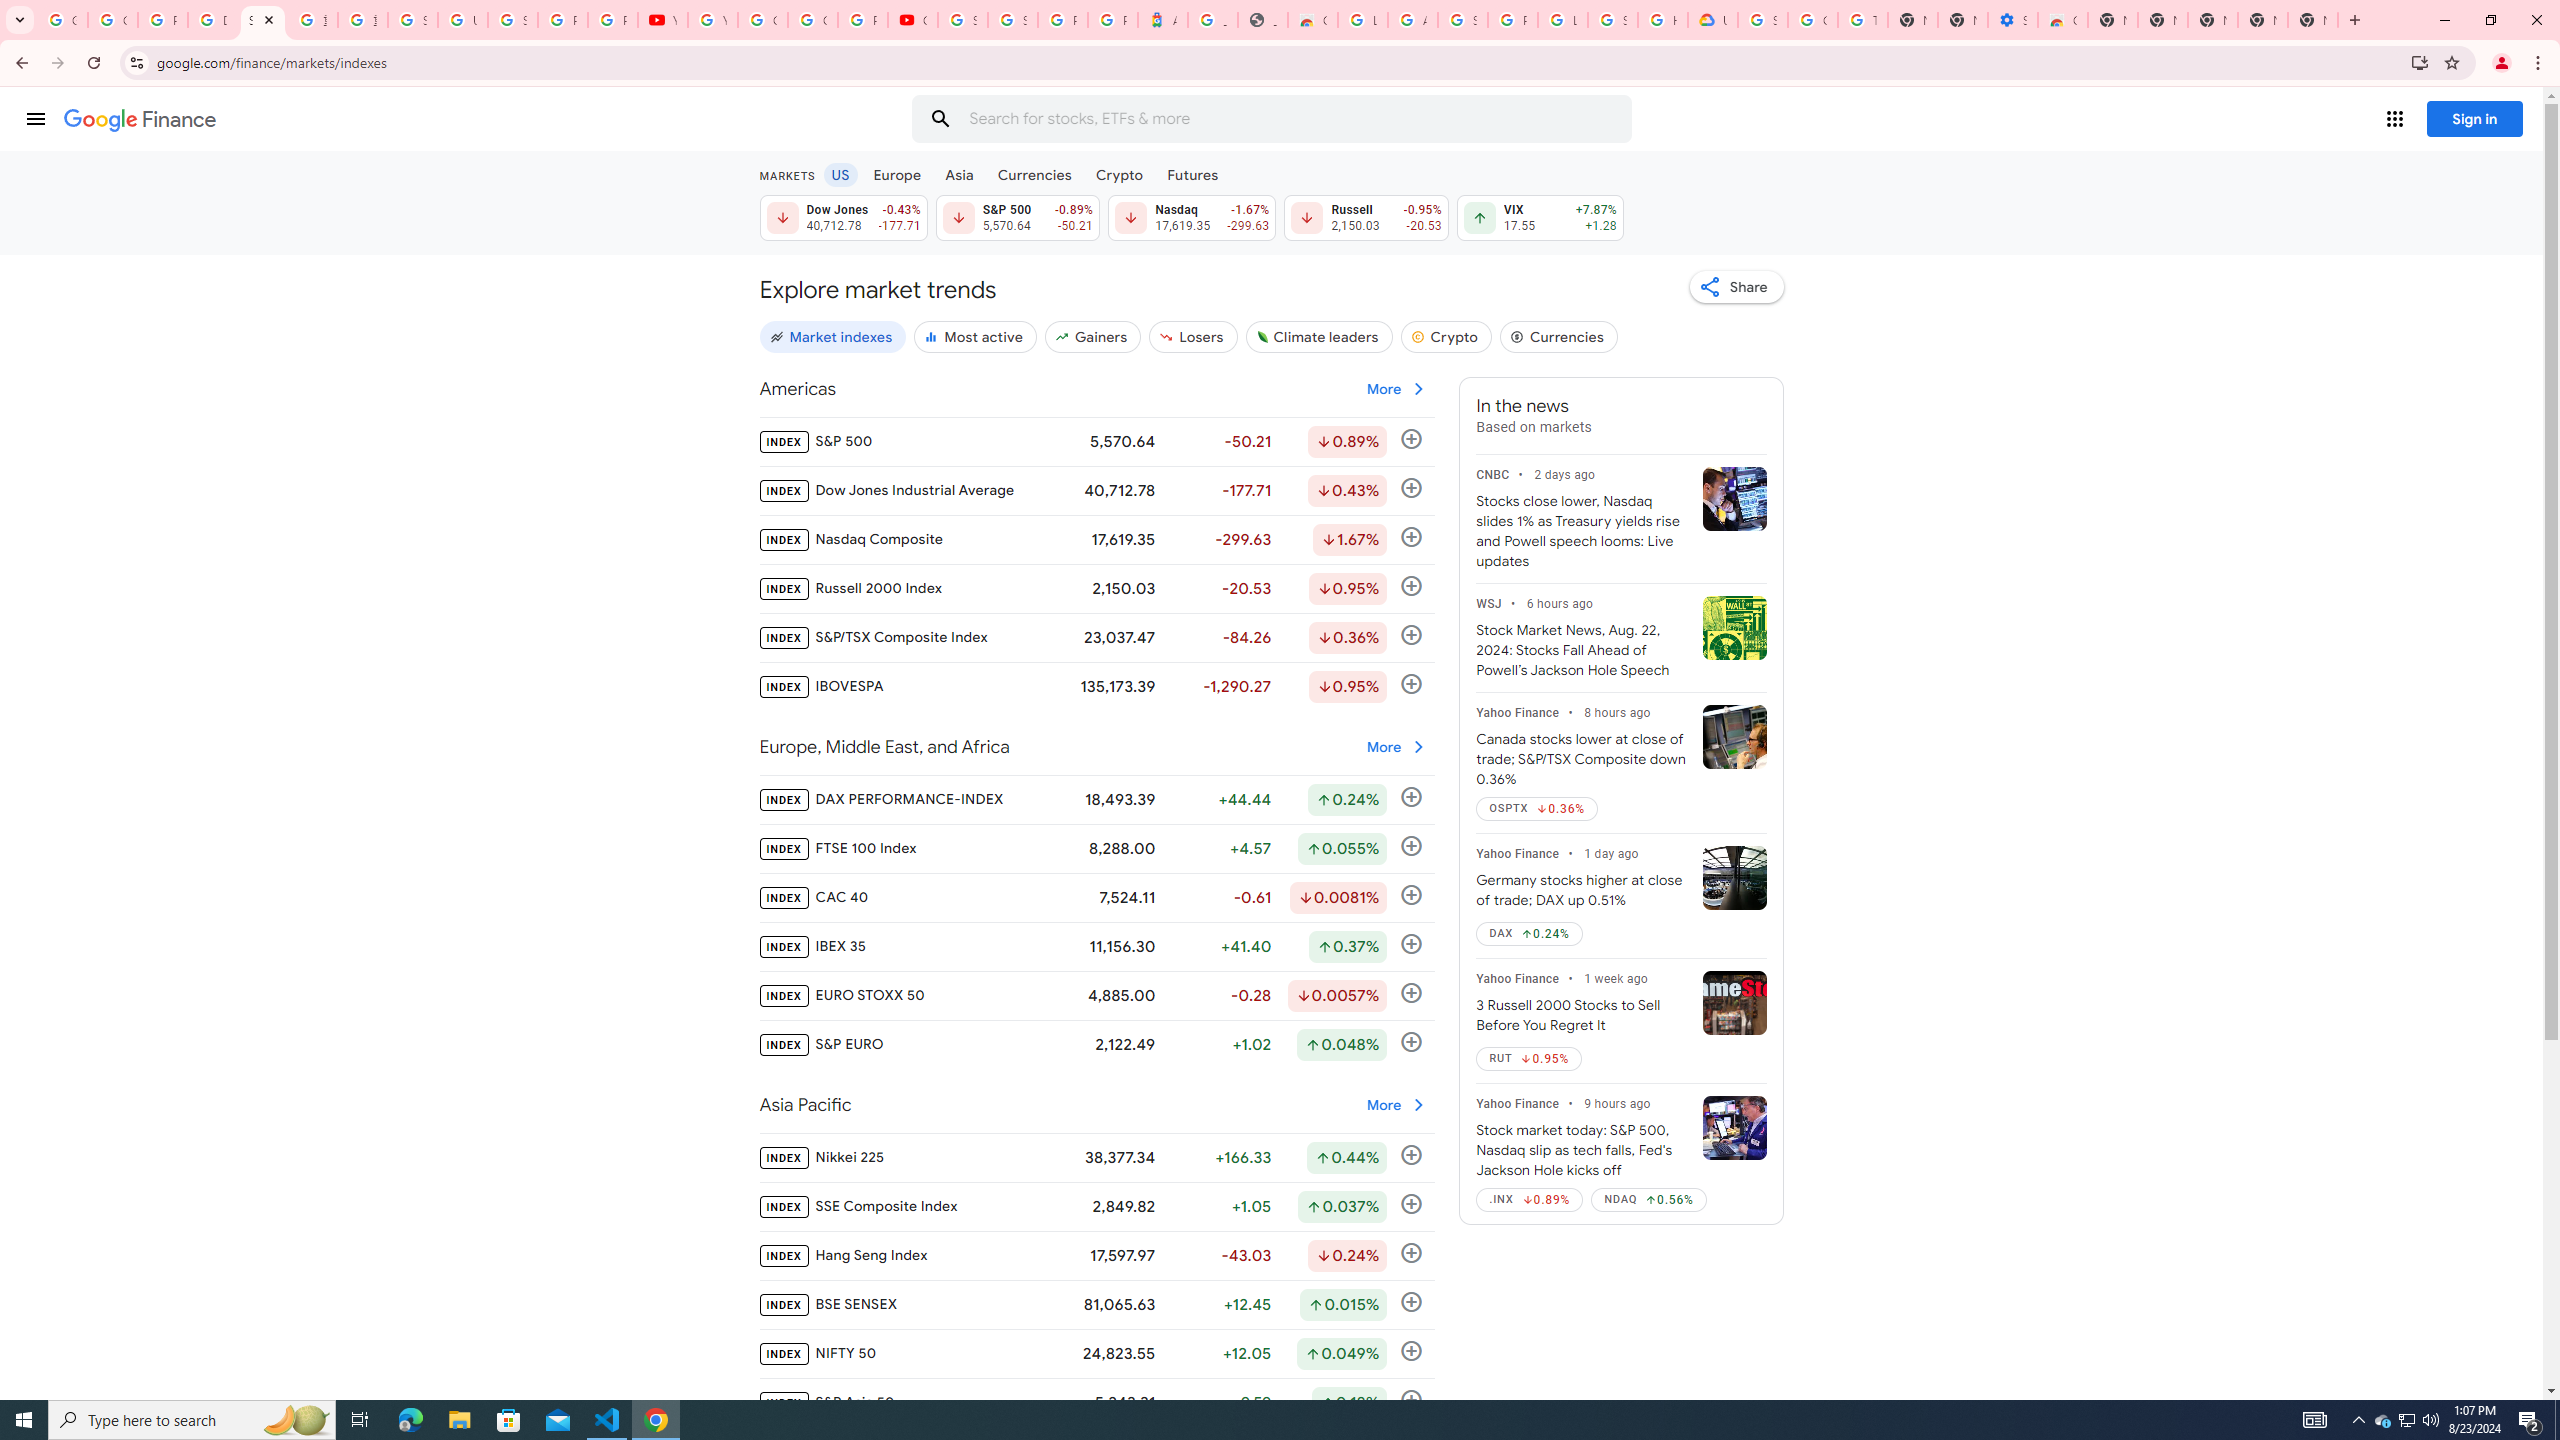 The width and height of the screenshot is (2560, 1440). Describe the element at coordinates (1540, 217) in the screenshot. I see `VIX 17.55 Up by 7.87% +1.28` at that location.